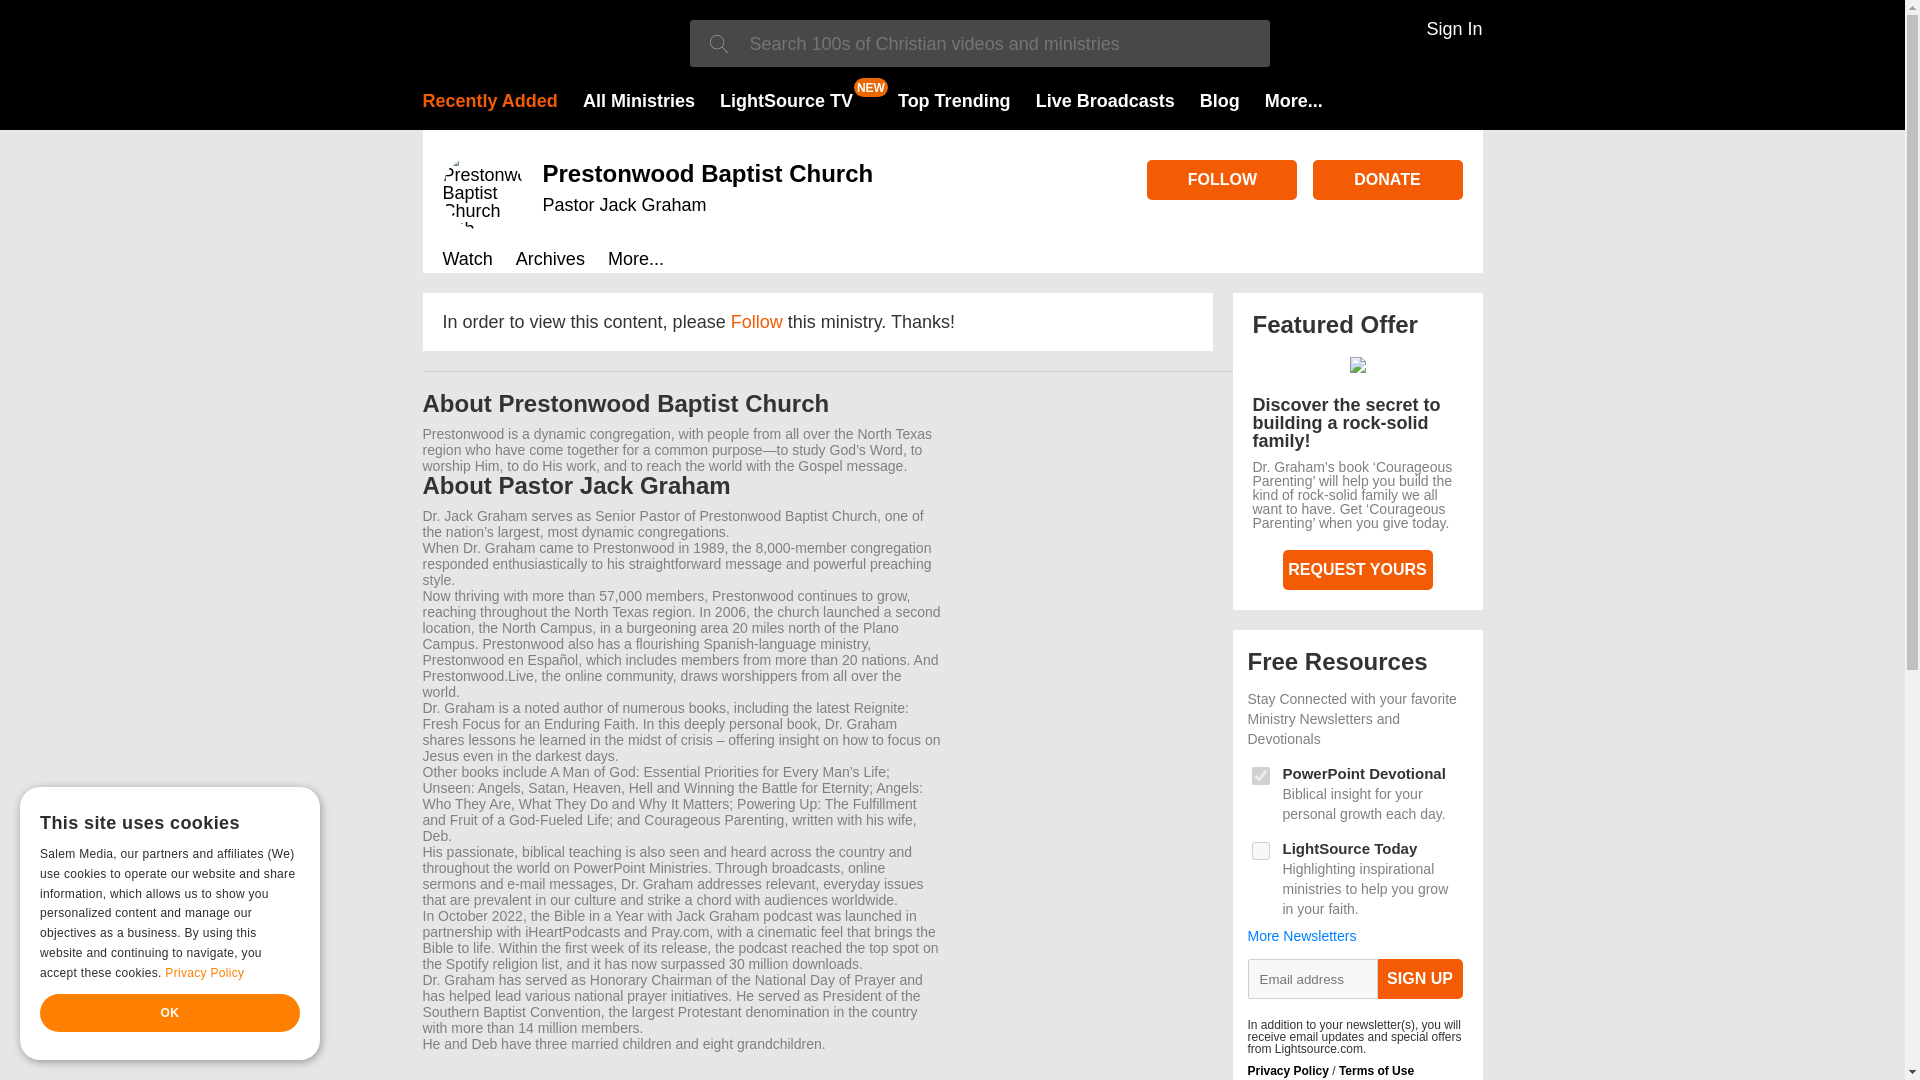 This screenshot has width=1920, height=1080. What do you see at coordinates (1376, 1070) in the screenshot?
I see `Terms of Use` at bounding box center [1376, 1070].